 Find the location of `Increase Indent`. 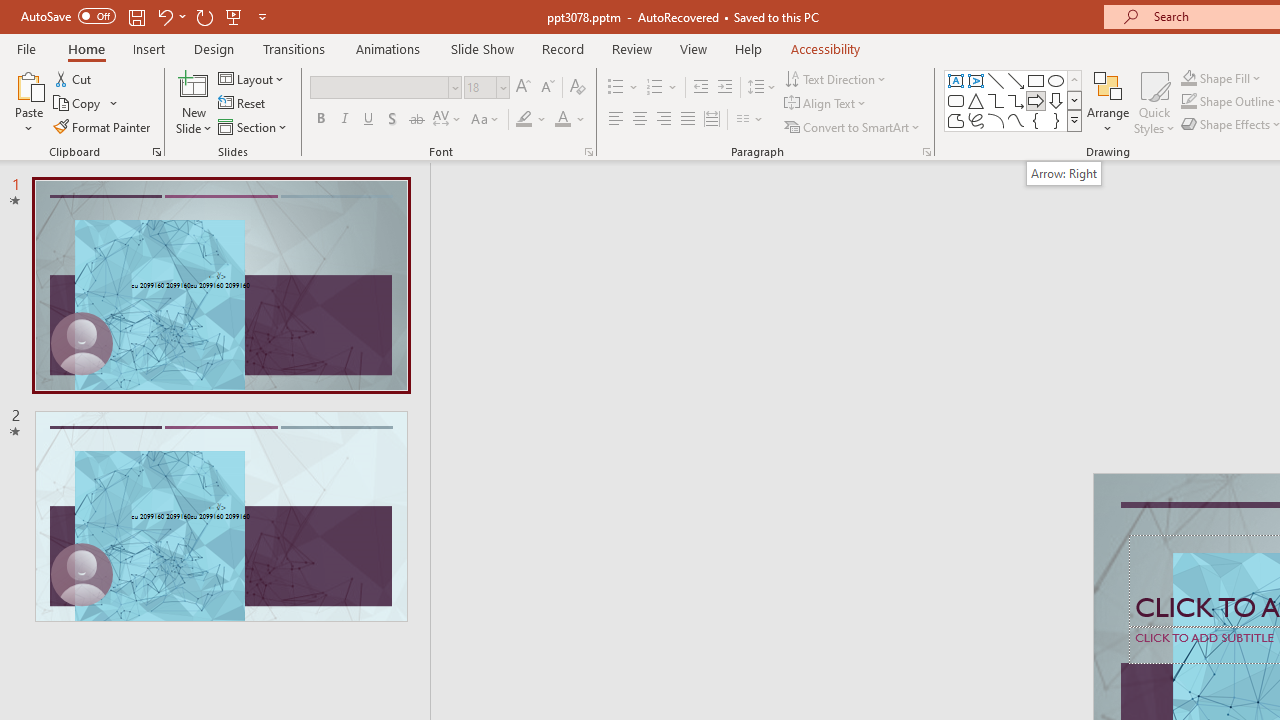

Increase Indent is located at coordinates (725, 88).